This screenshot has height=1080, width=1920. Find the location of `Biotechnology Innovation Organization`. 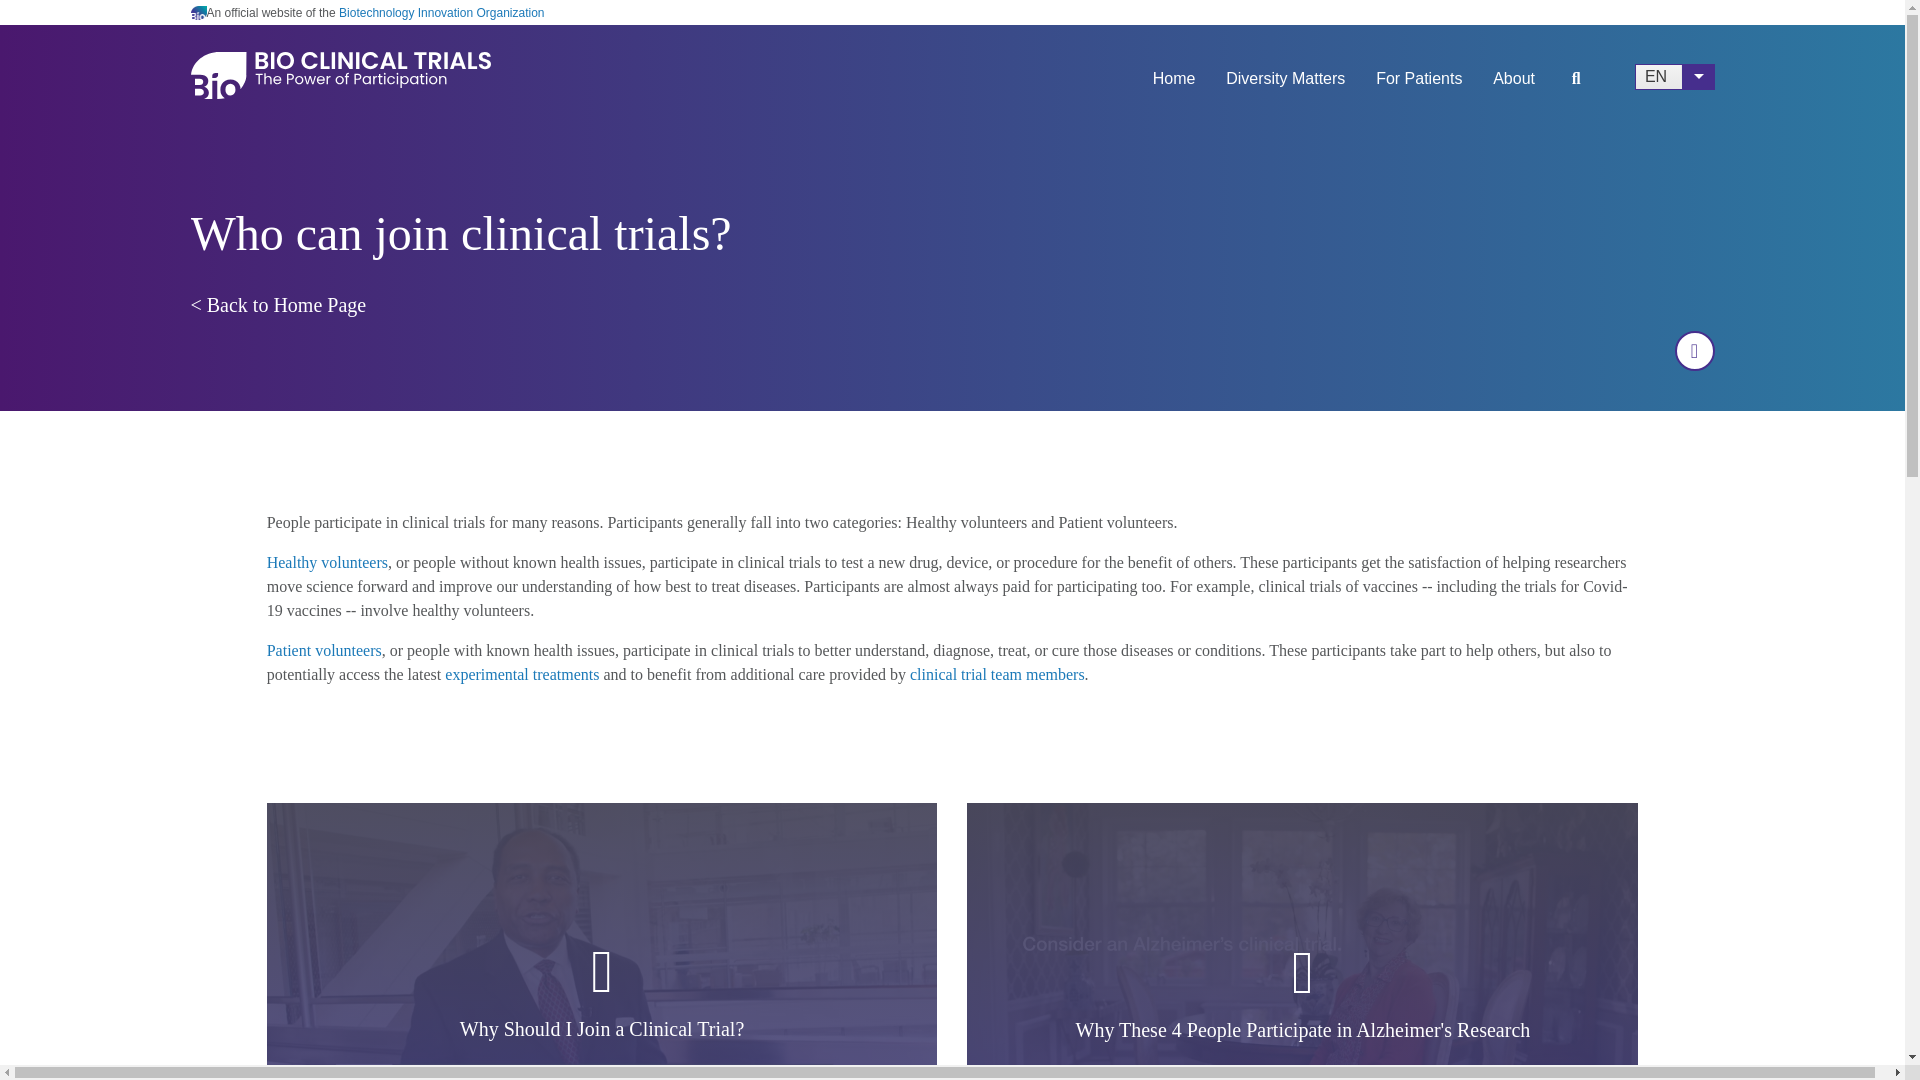

Biotechnology Innovation Organization is located at coordinates (441, 13).